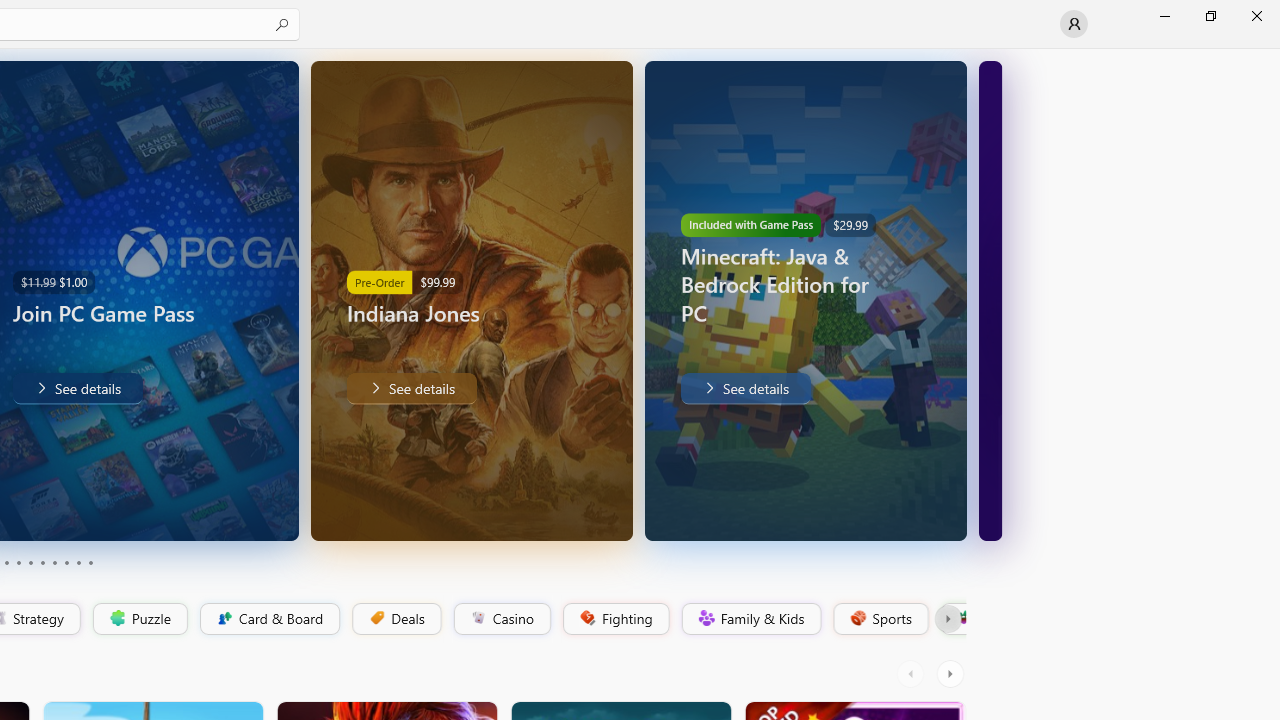 This screenshot has width=1280, height=720. I want to click on Family & Kids, so click(750, 619).